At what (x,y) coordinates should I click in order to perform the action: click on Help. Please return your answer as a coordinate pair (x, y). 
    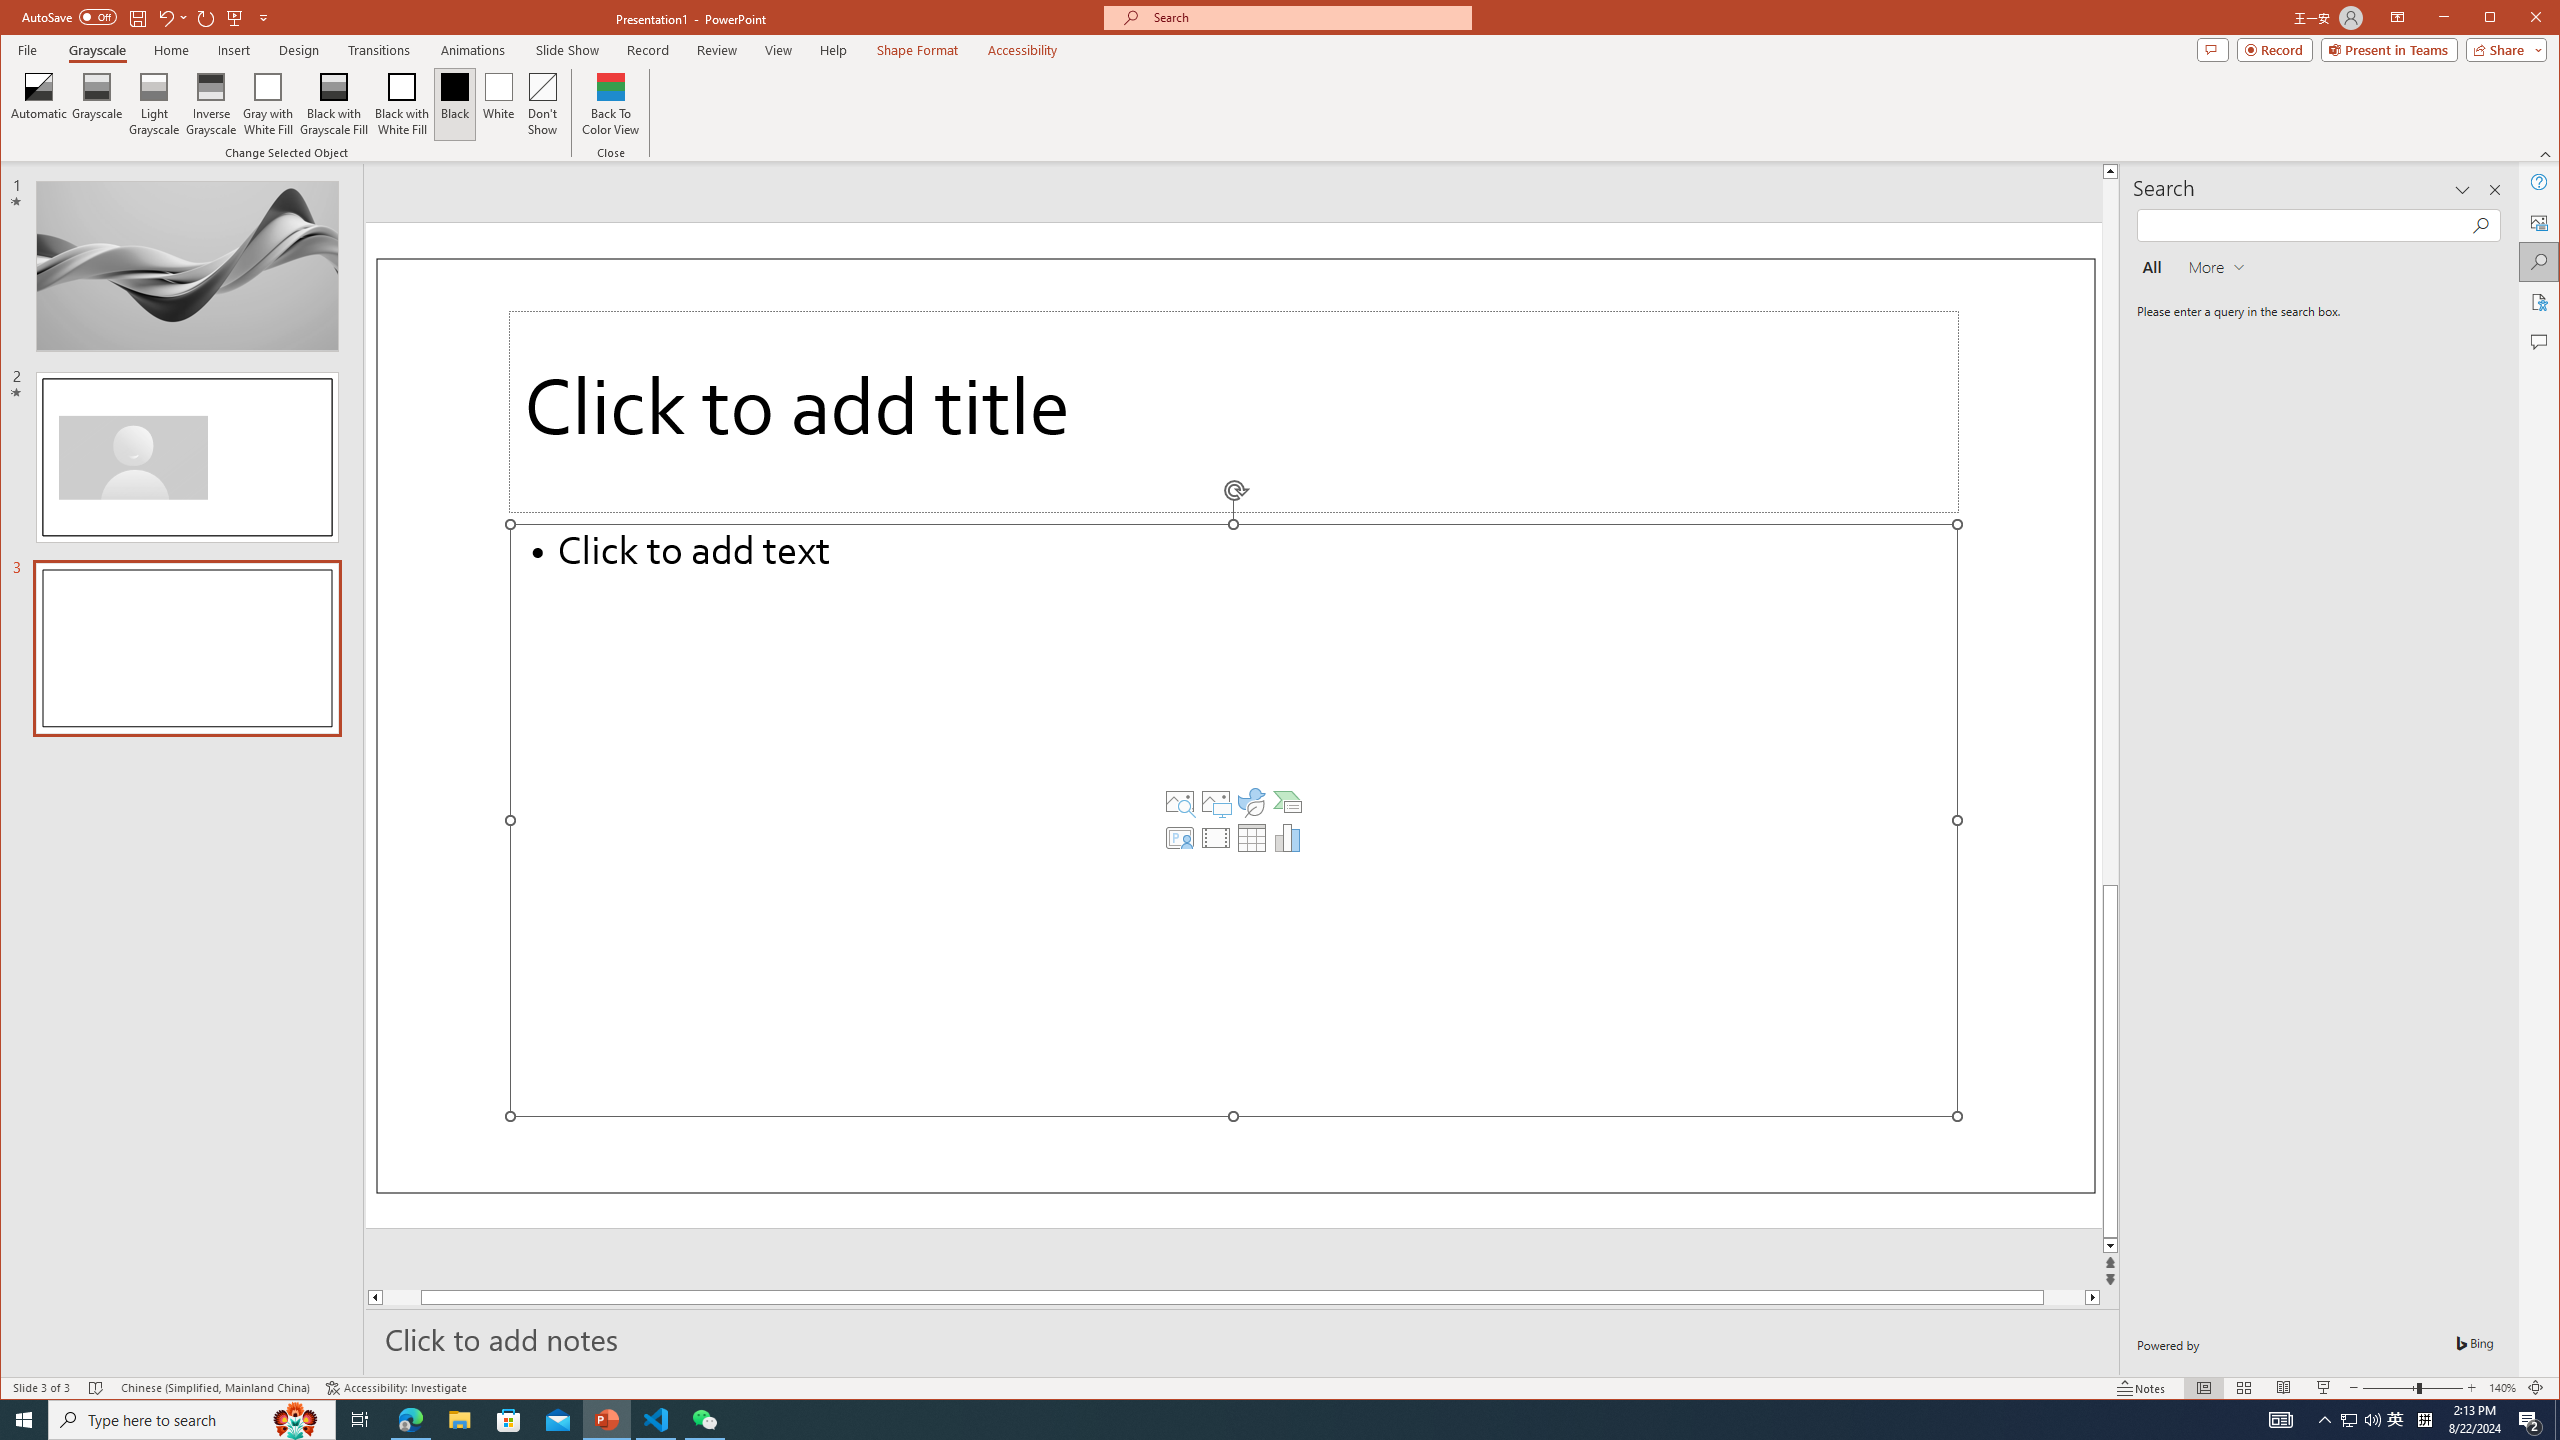
    Looking at the image, I should click on (2540, 181).